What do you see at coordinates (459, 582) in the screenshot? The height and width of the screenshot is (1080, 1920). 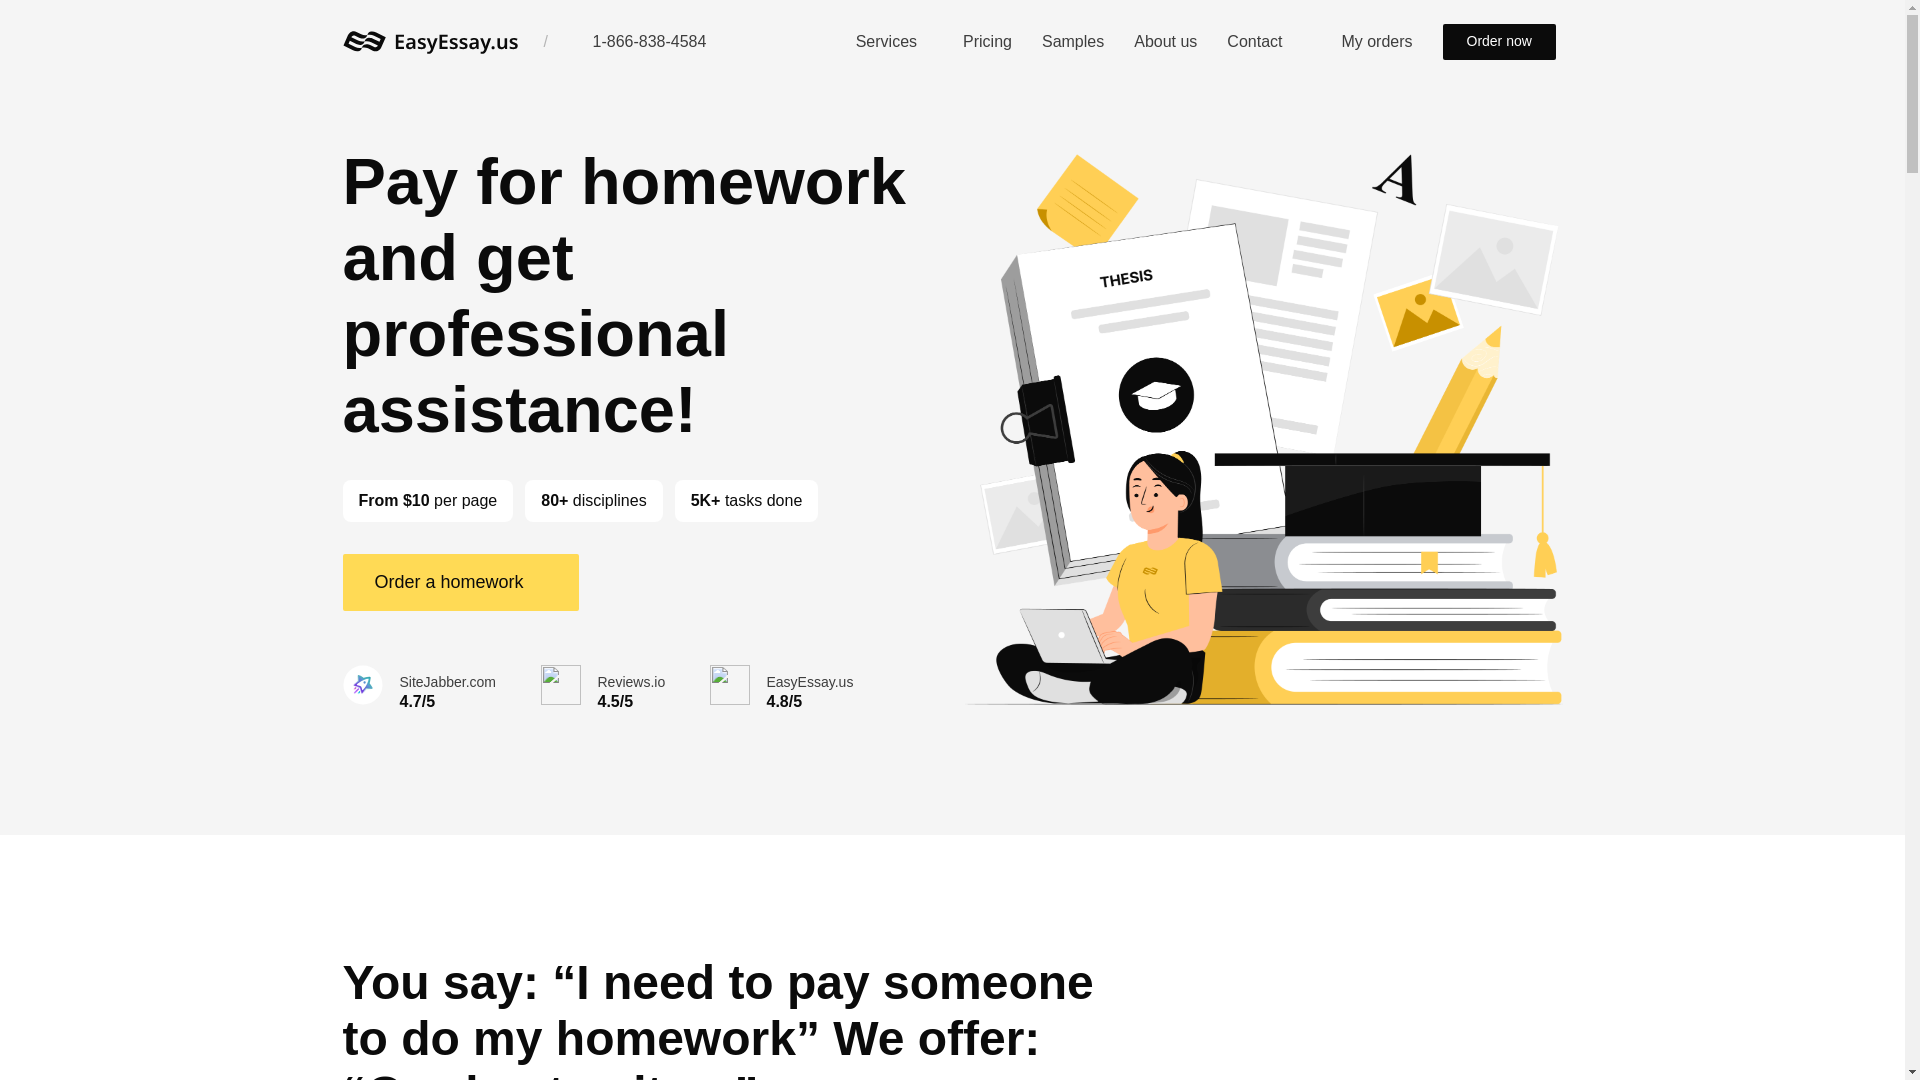 I see `Order a homework` at bounding box center [459, 582].